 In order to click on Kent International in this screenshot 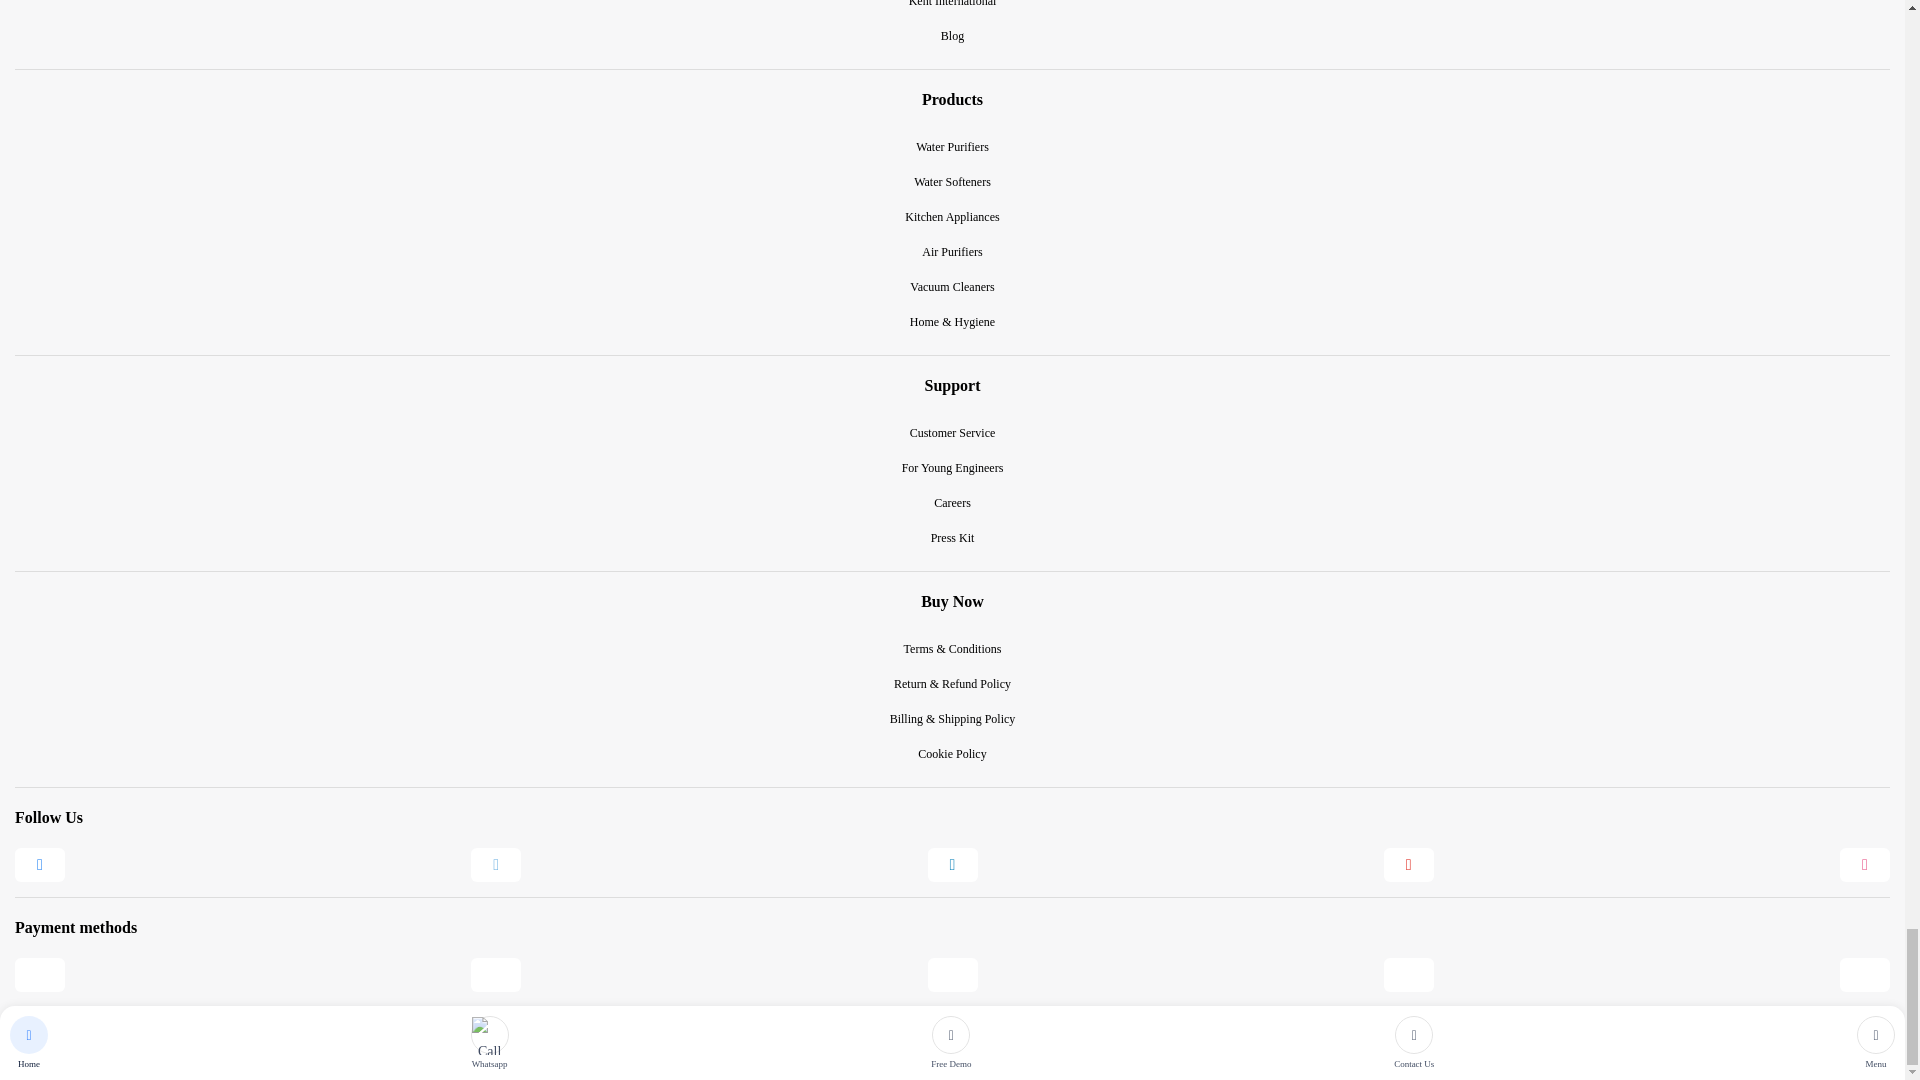, I will do `click(952, 10)`.